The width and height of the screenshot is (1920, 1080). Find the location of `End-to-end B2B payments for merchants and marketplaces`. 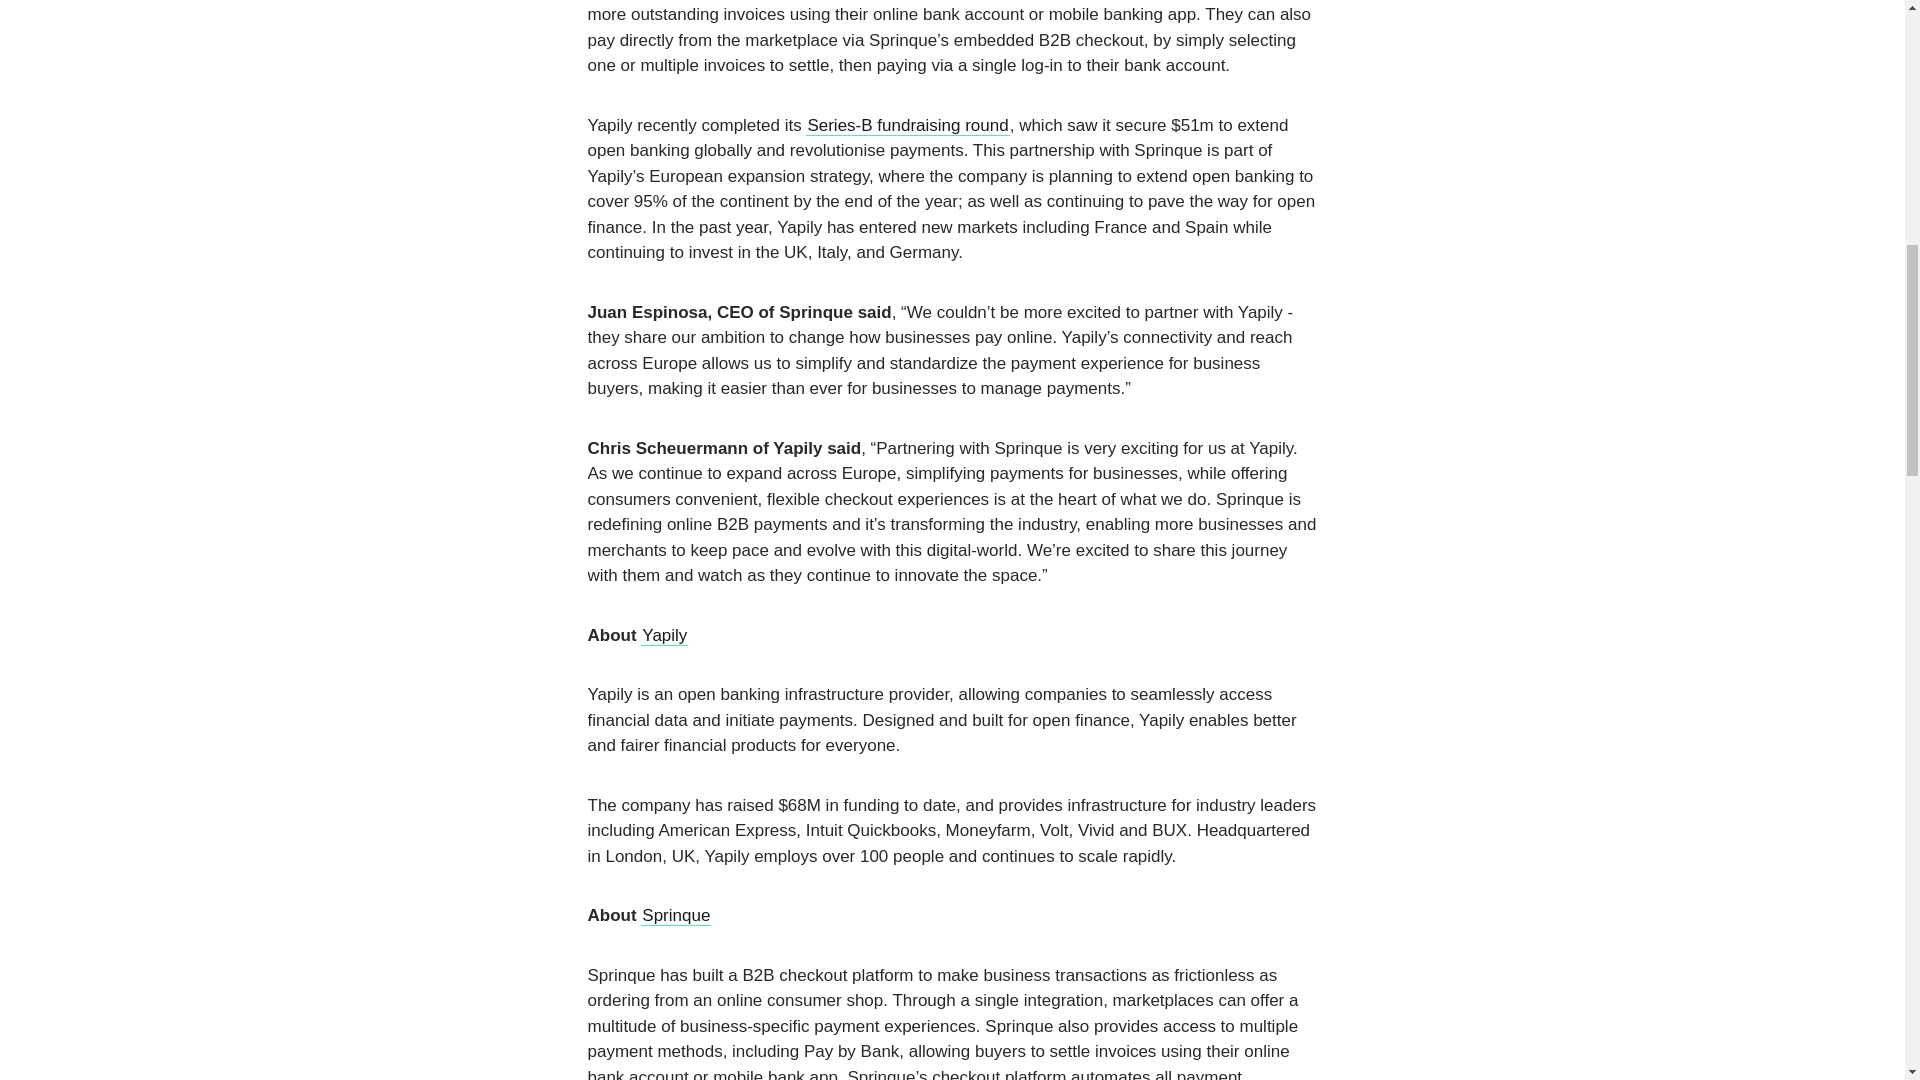

End-to-end B2B payments for merchants and marketplaces is located at coordinates (676, 916).